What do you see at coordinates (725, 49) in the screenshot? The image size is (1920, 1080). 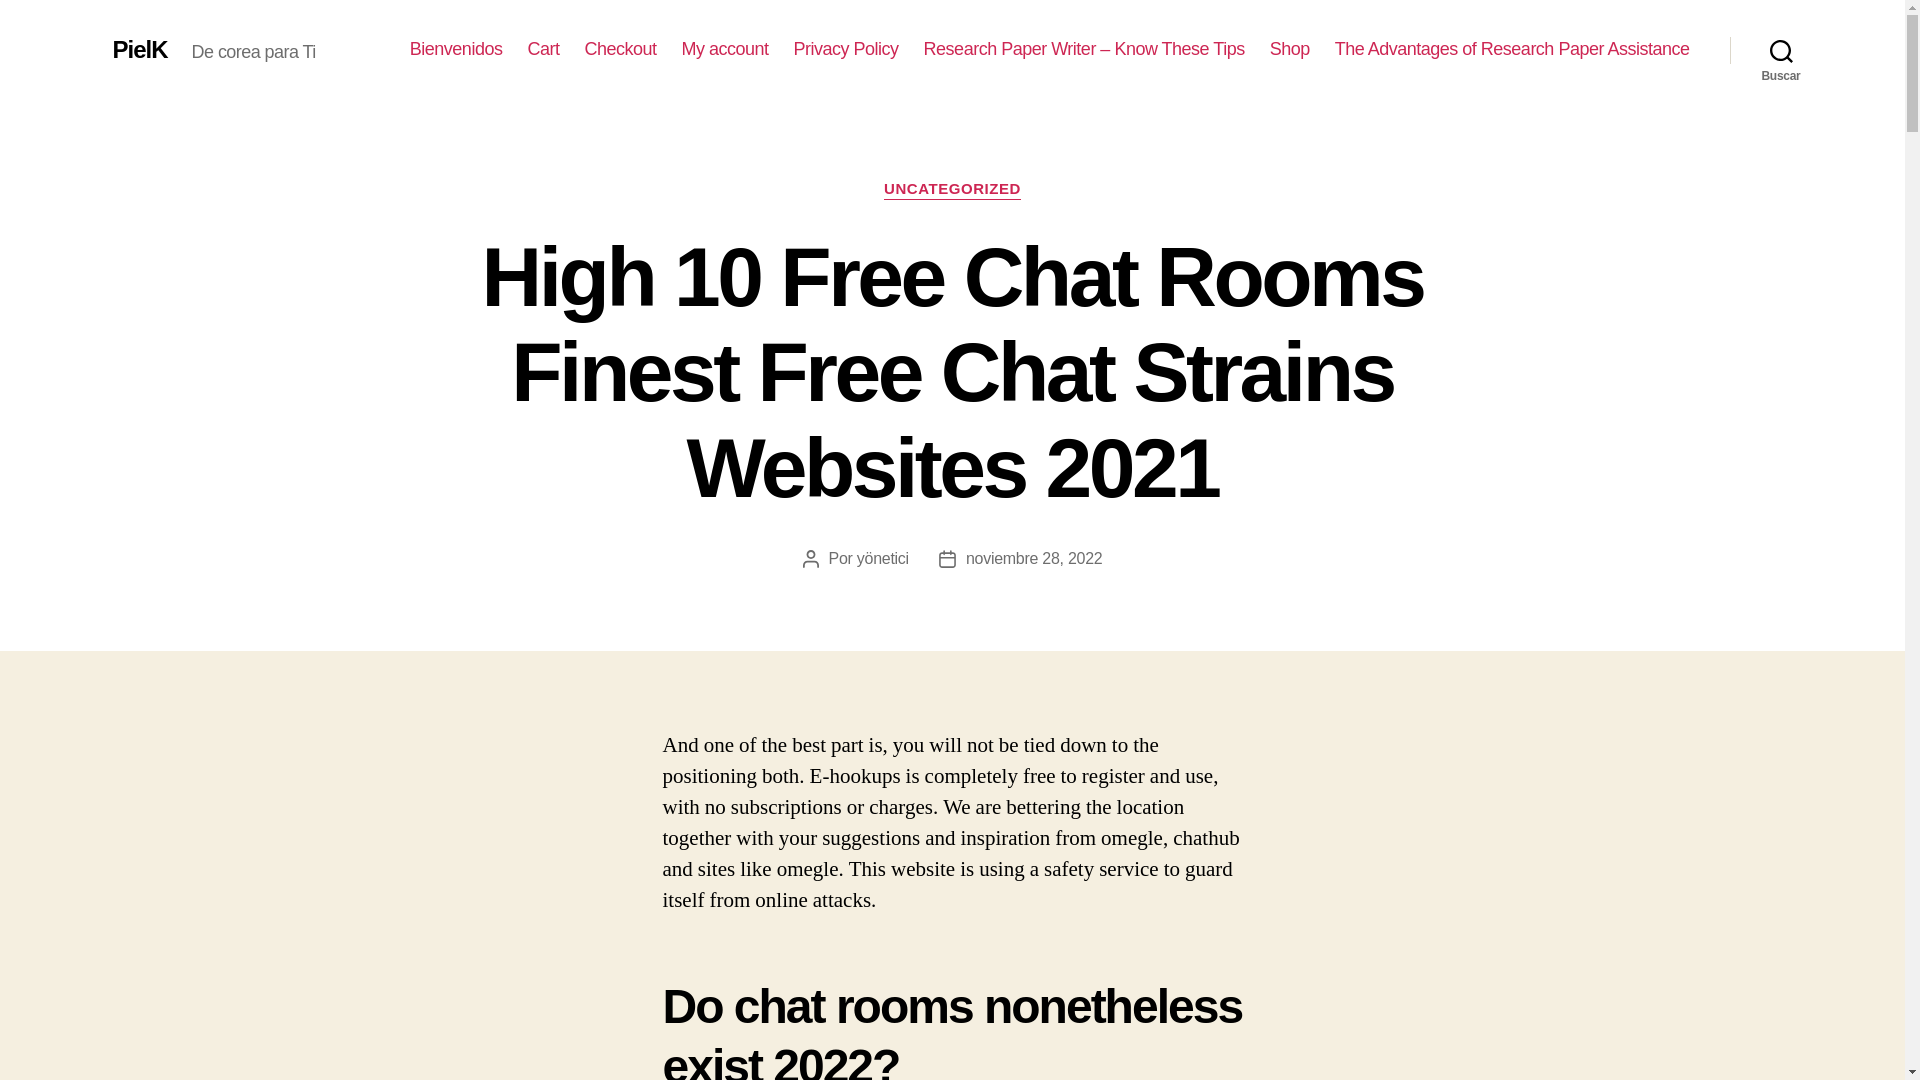 I see `My account` at bounding box center [725, 49].